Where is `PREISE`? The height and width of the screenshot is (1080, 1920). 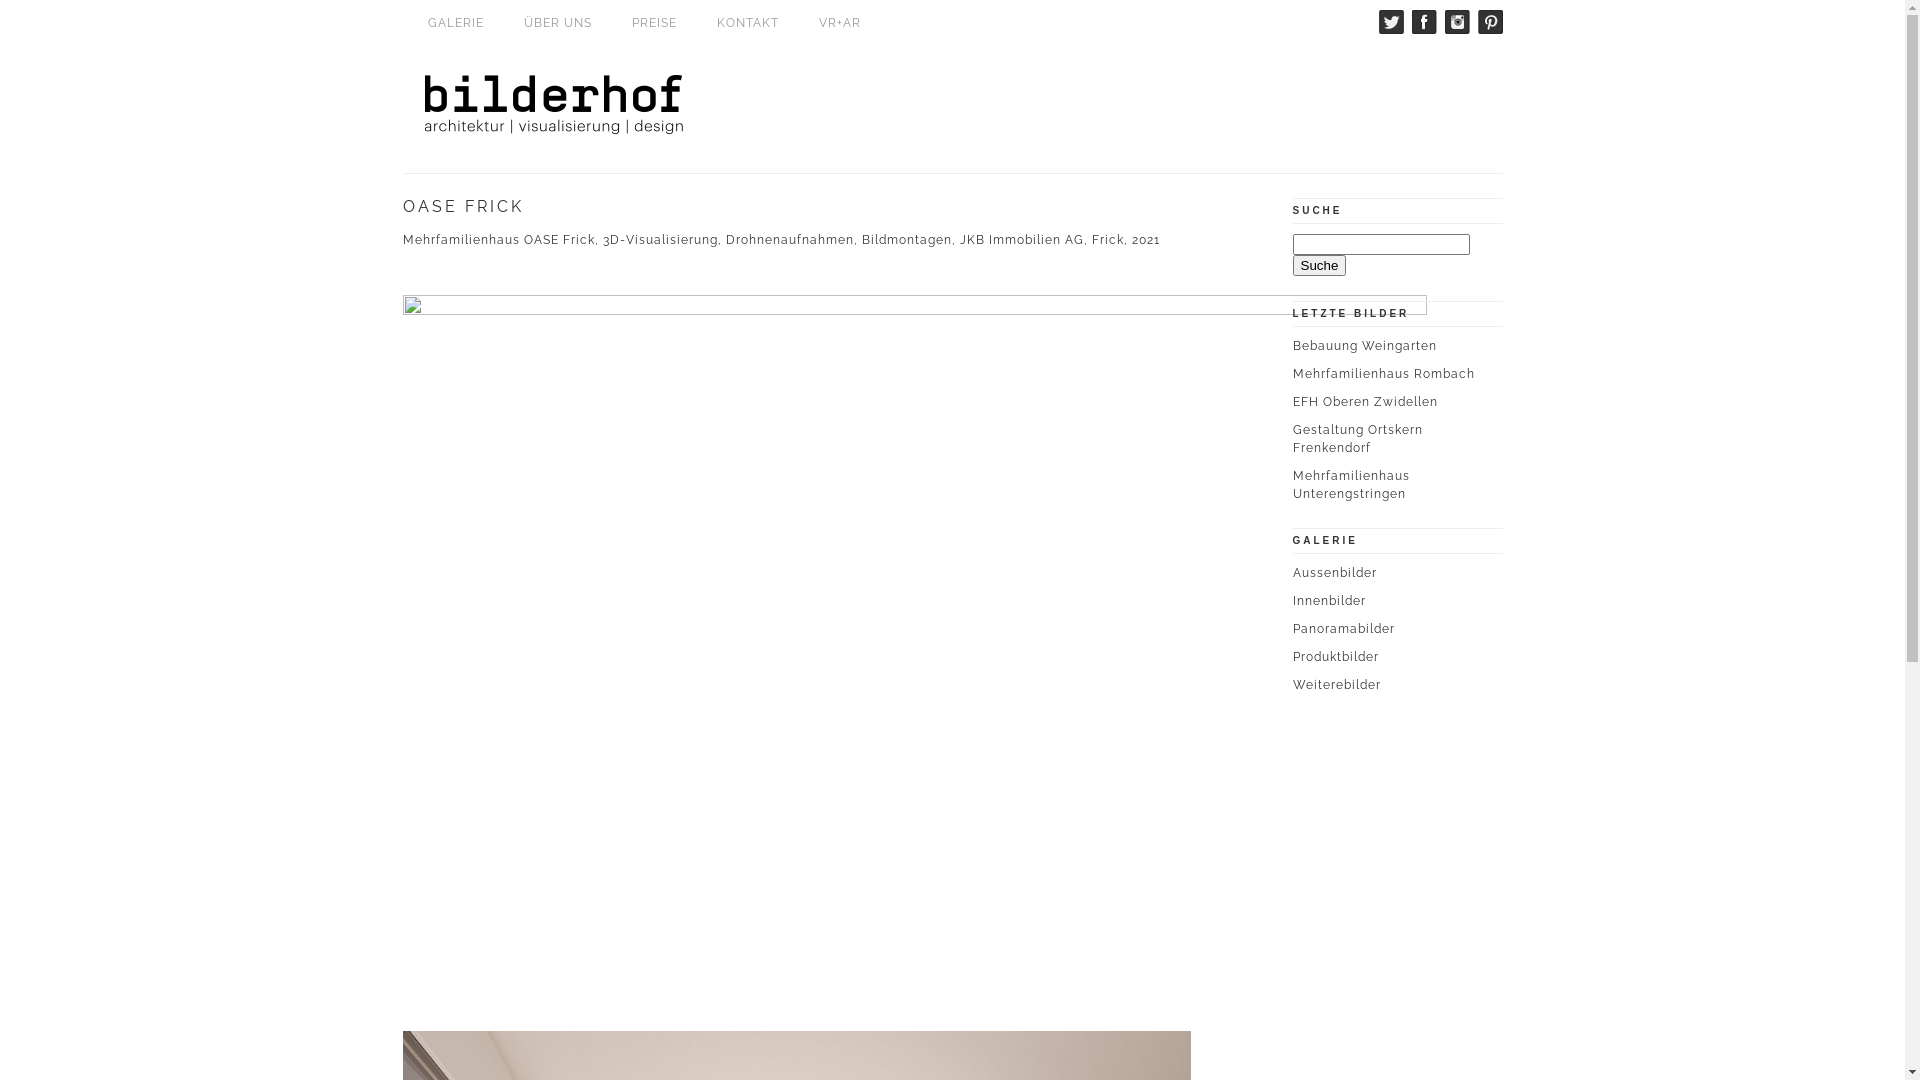 PREISE is located at coordinates (654, 23).